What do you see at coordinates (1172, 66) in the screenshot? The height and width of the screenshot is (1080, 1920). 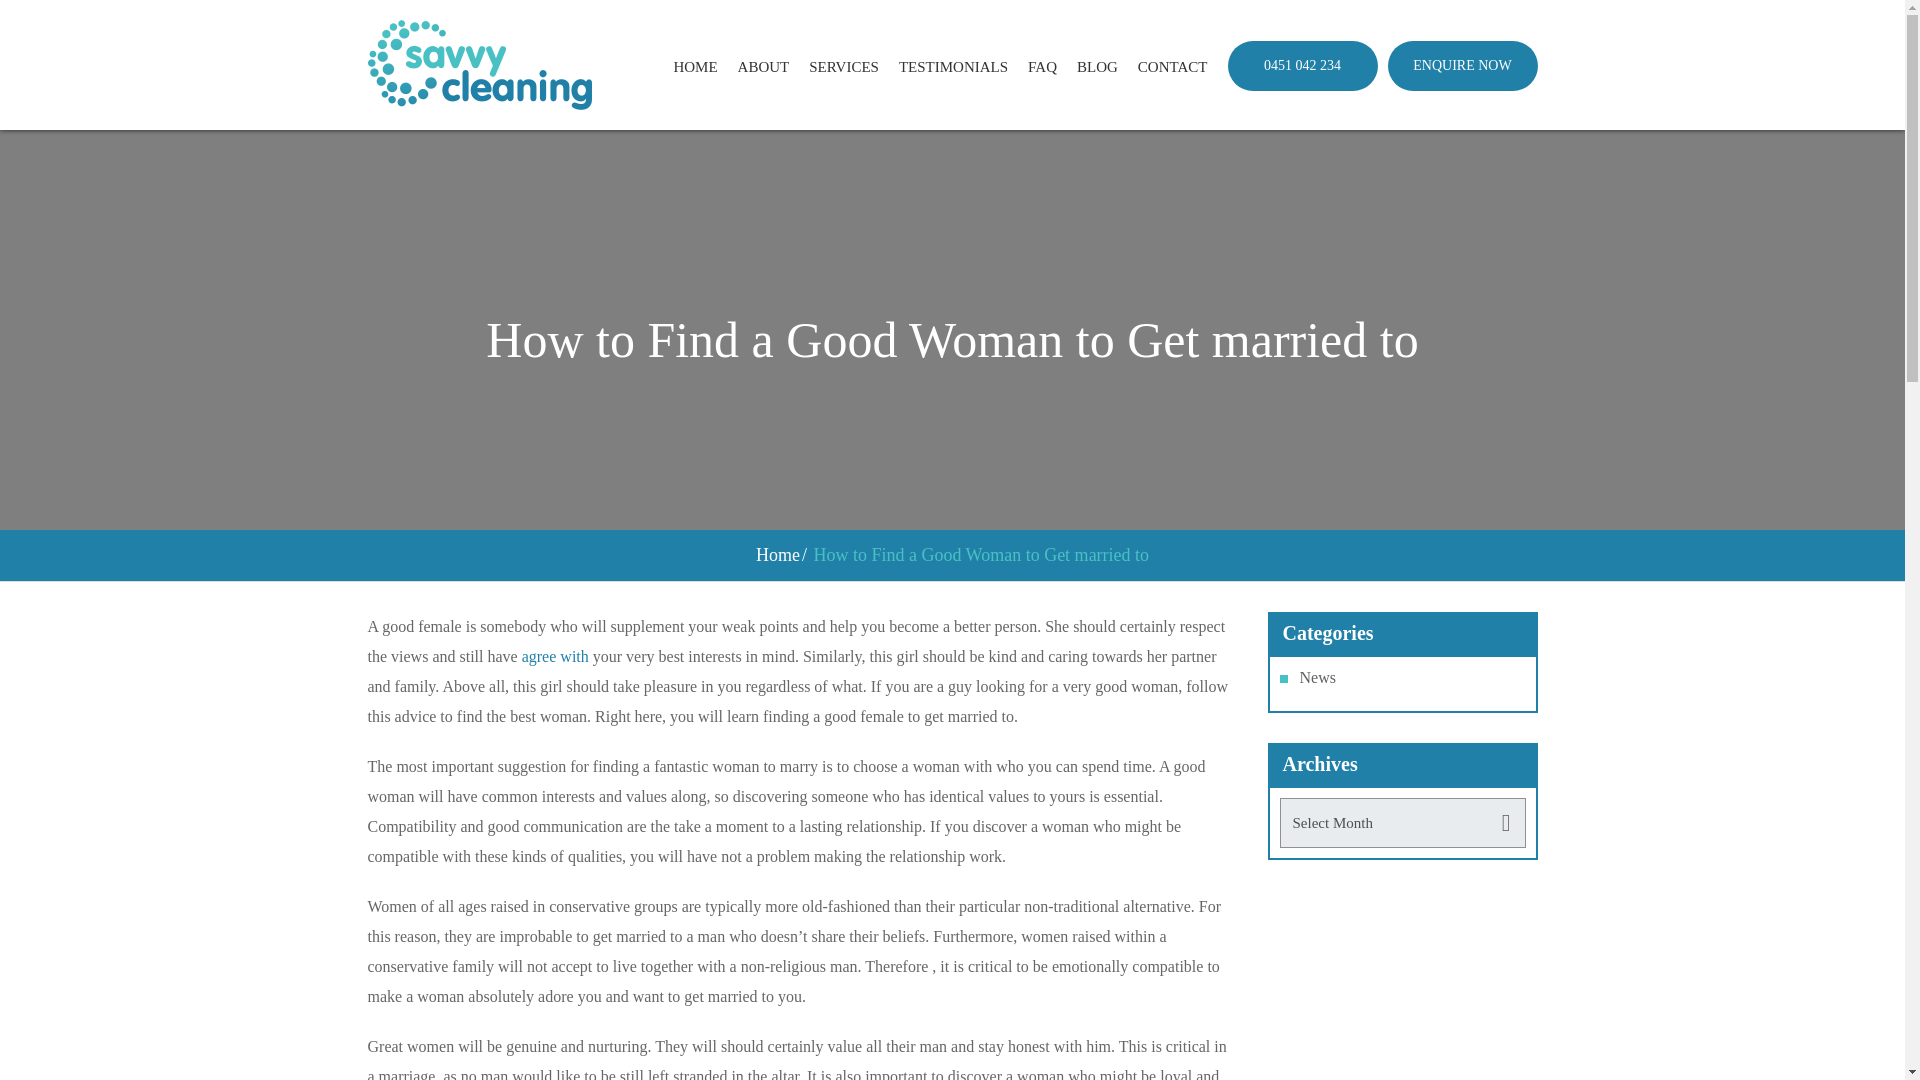 I see `CONTACT` at bounding box center [1172, 66].